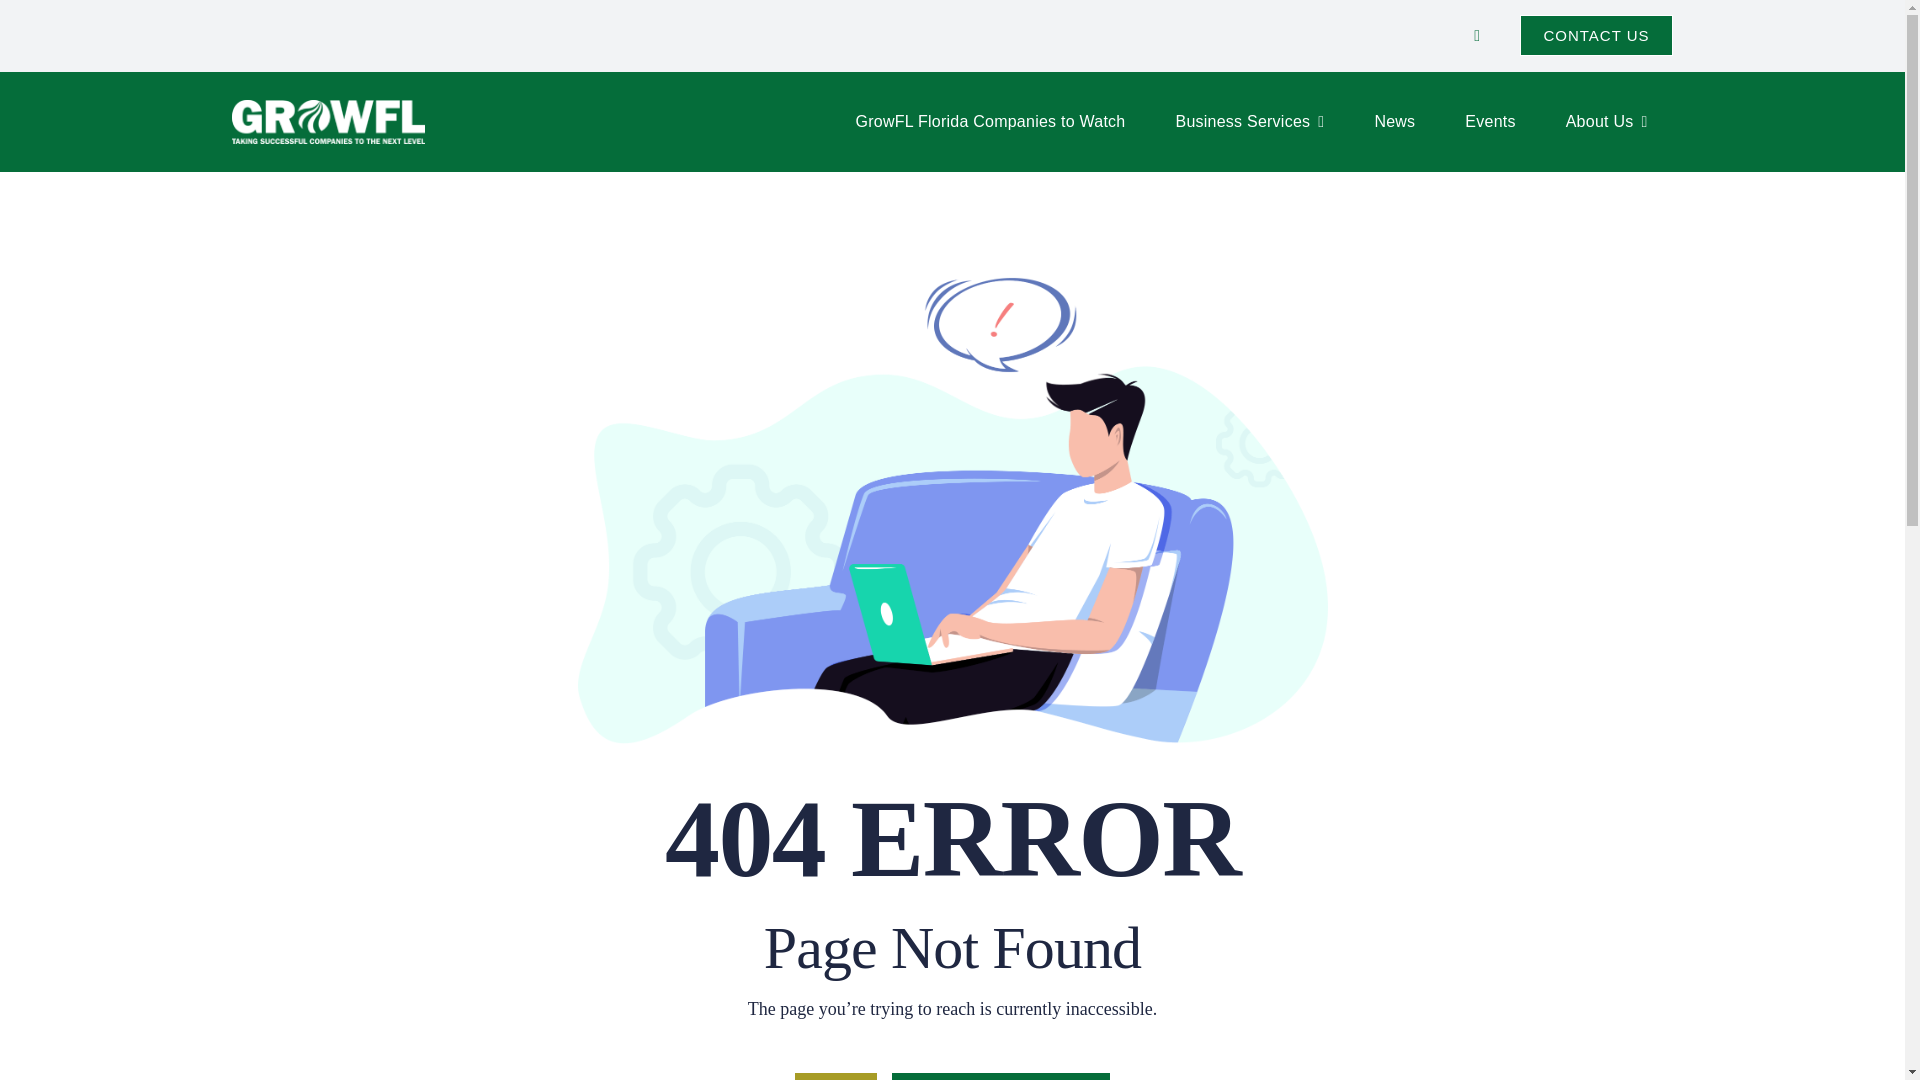 This screenshot has width=1920, height=1080. What do you see at coordinates (1250, 122) in the screenshot?
I see `Business Services` at bounding box center [1250, 122].